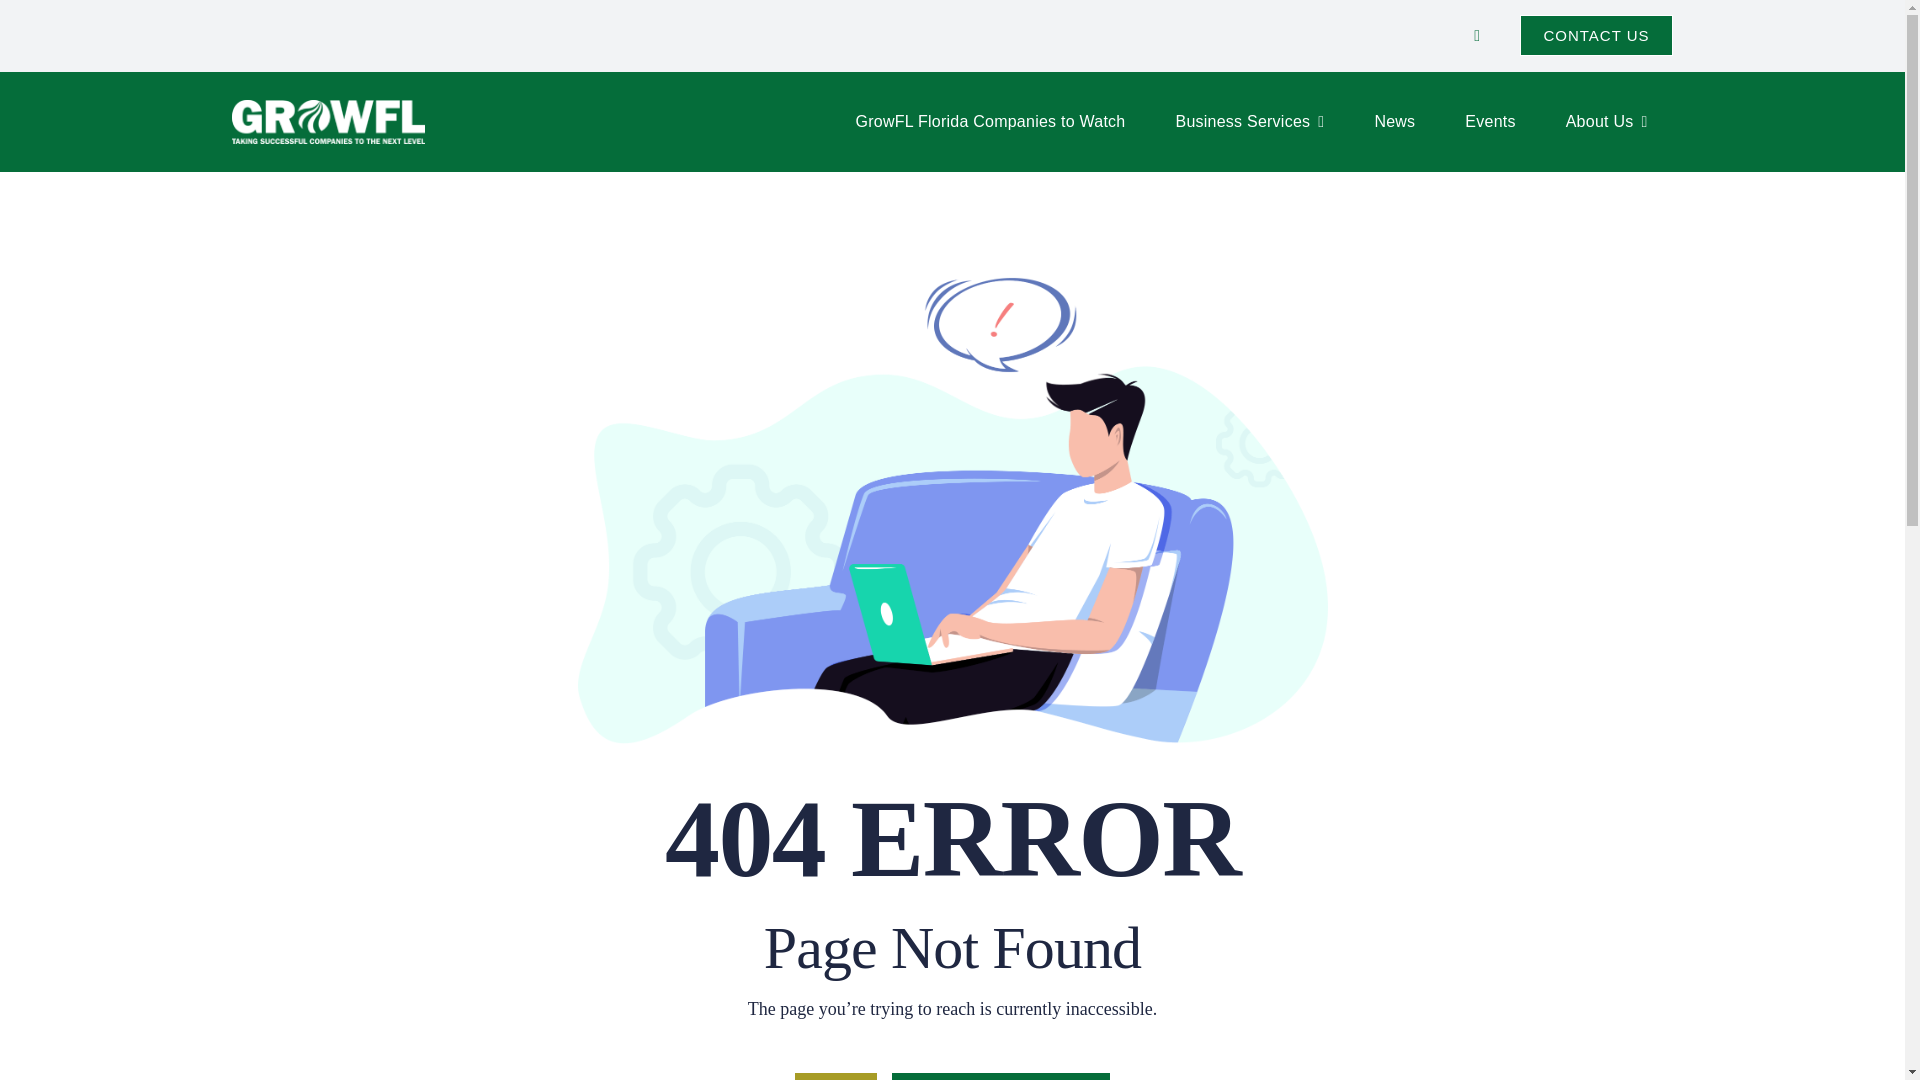 This screenshot has width=1920, height=1080. What do you see at coordinates (1250, 122) in the screenshot?
I see `Business Services` at bounding box center [1250, 122].